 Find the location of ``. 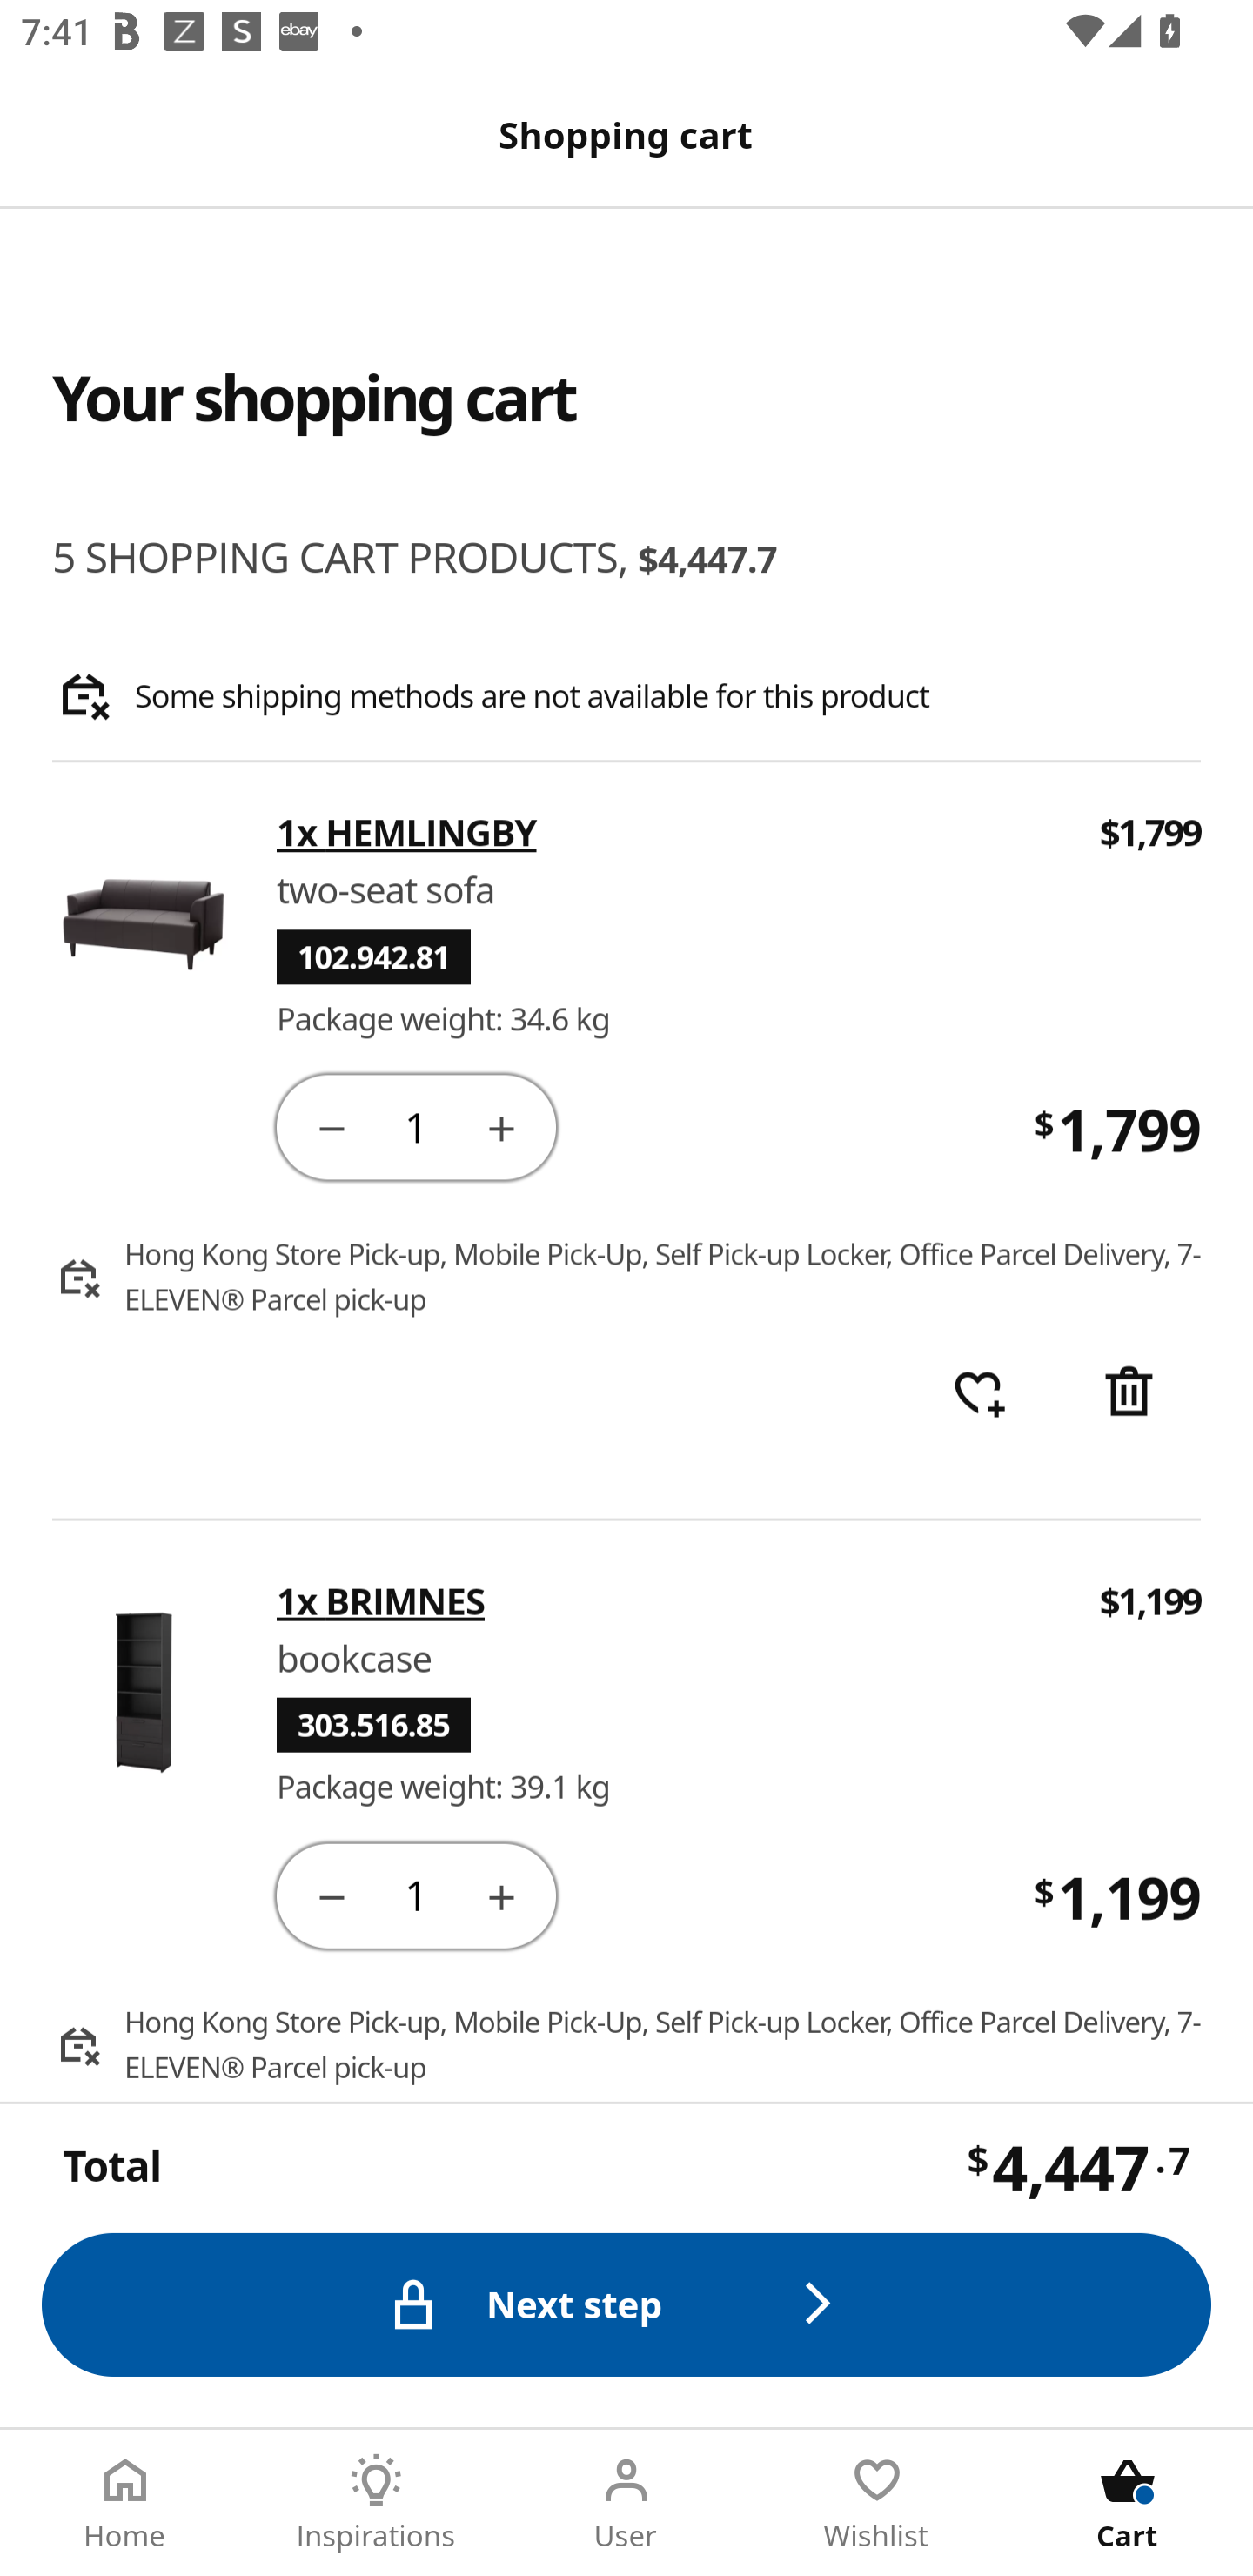

 is located at coordinates (1129, 1394).